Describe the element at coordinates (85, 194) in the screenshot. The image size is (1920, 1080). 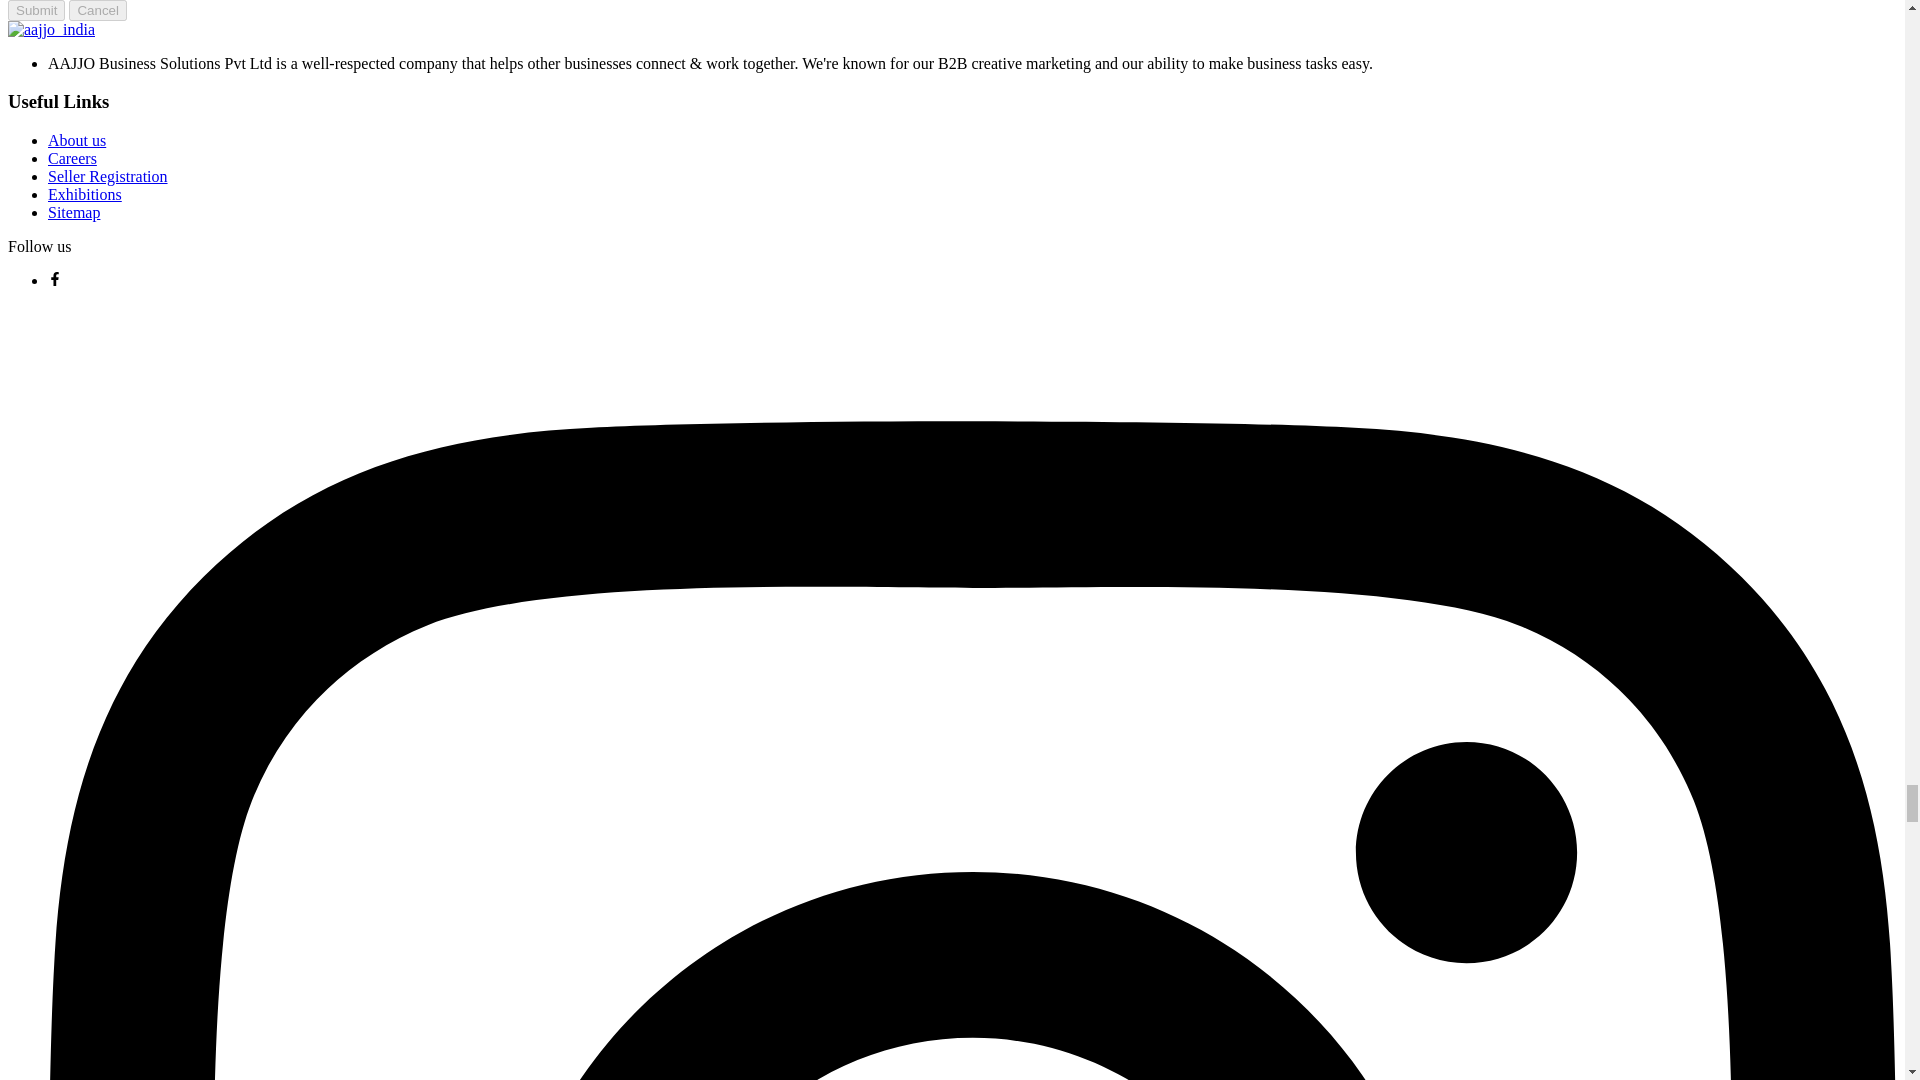
I see `Exhibitions` at that location.